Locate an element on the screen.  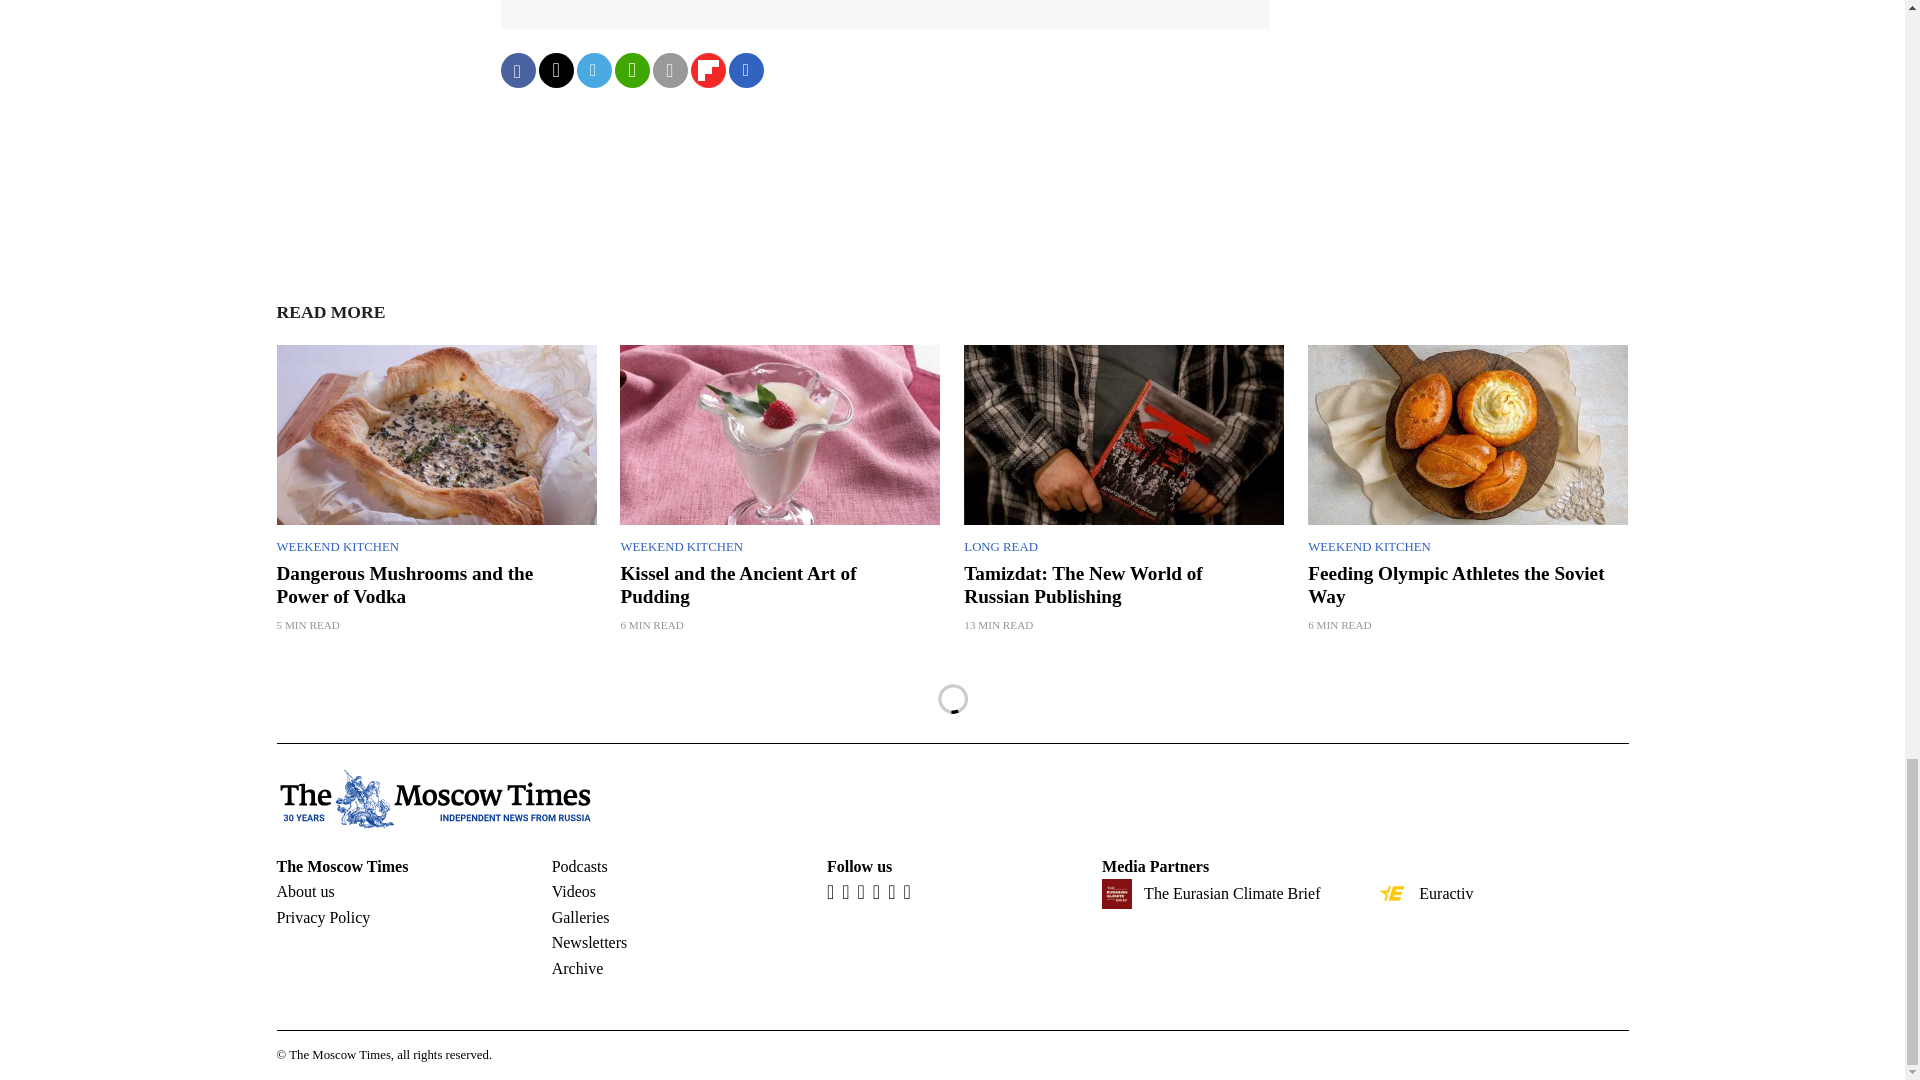
Share on Facebook is located at coordinates (517, 70).